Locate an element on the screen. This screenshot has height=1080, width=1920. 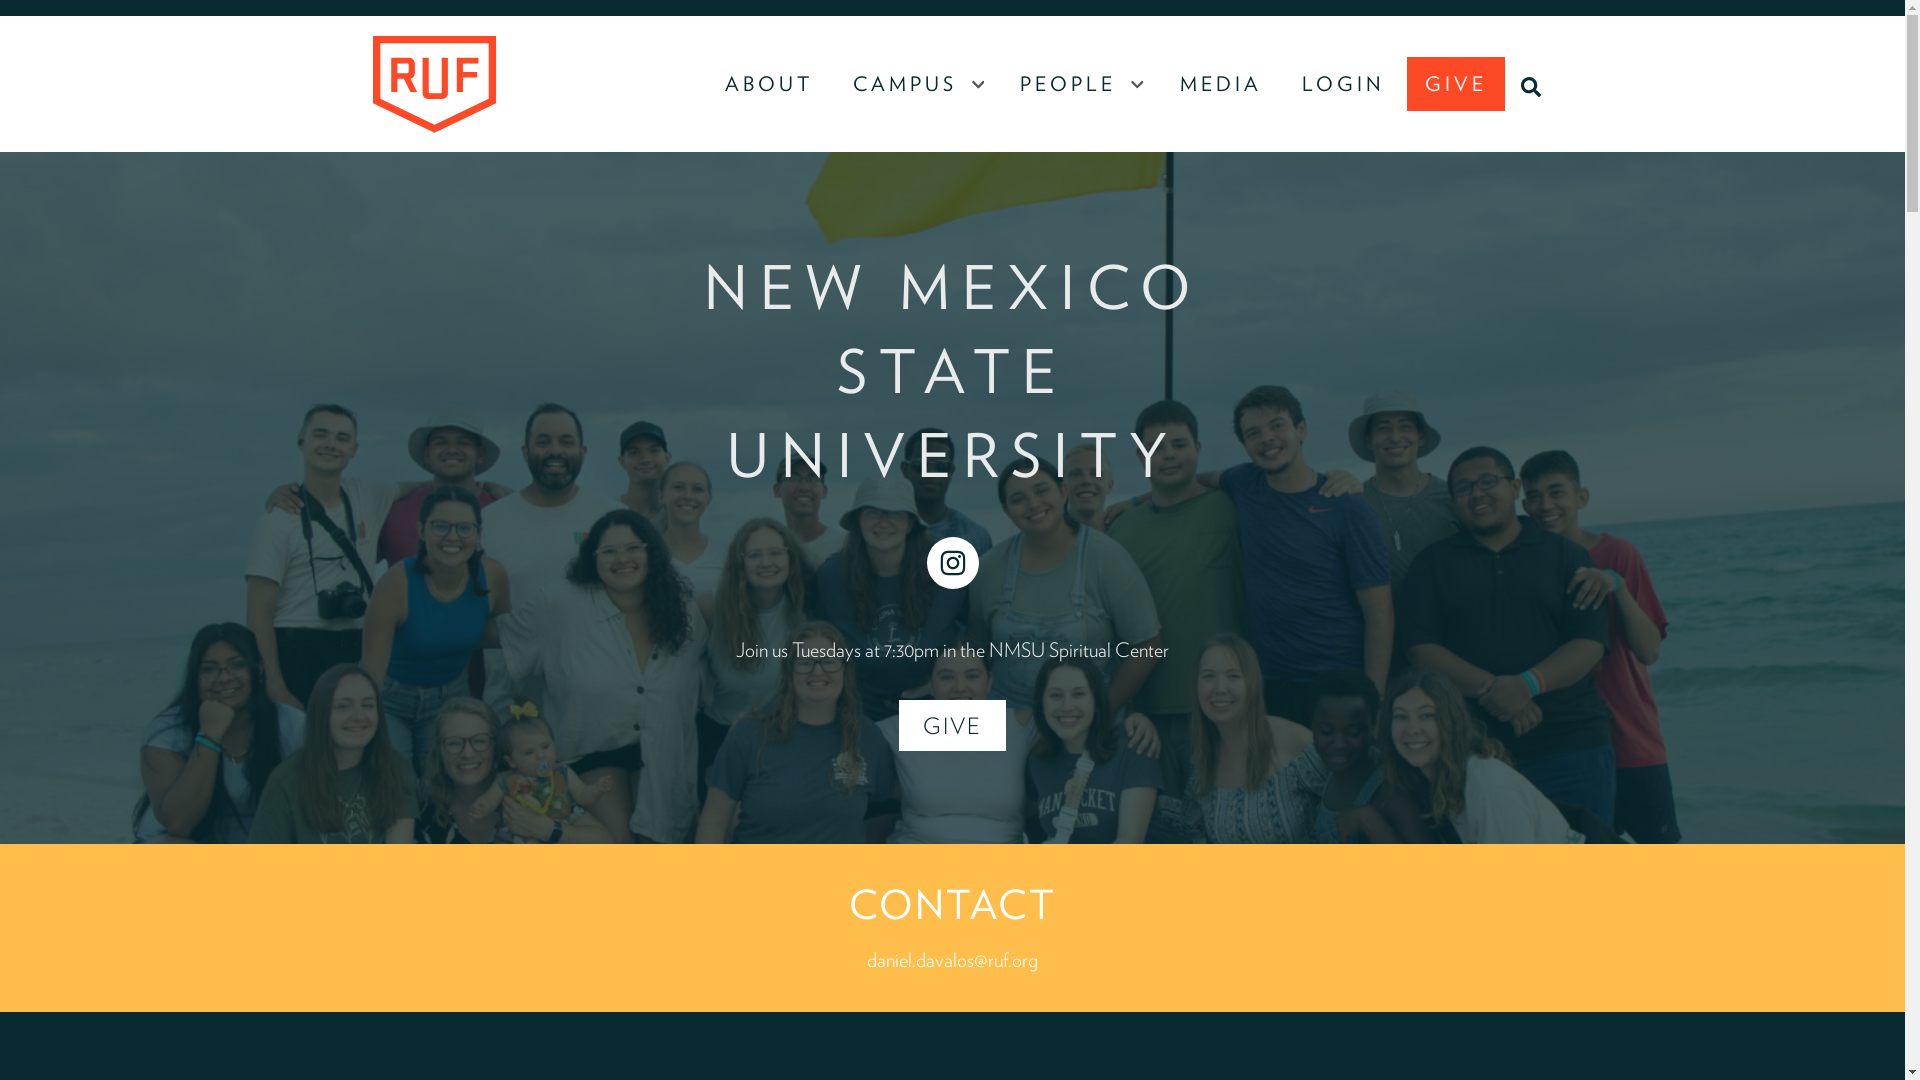
PEOPLE is located at coordinates (1069, 84).